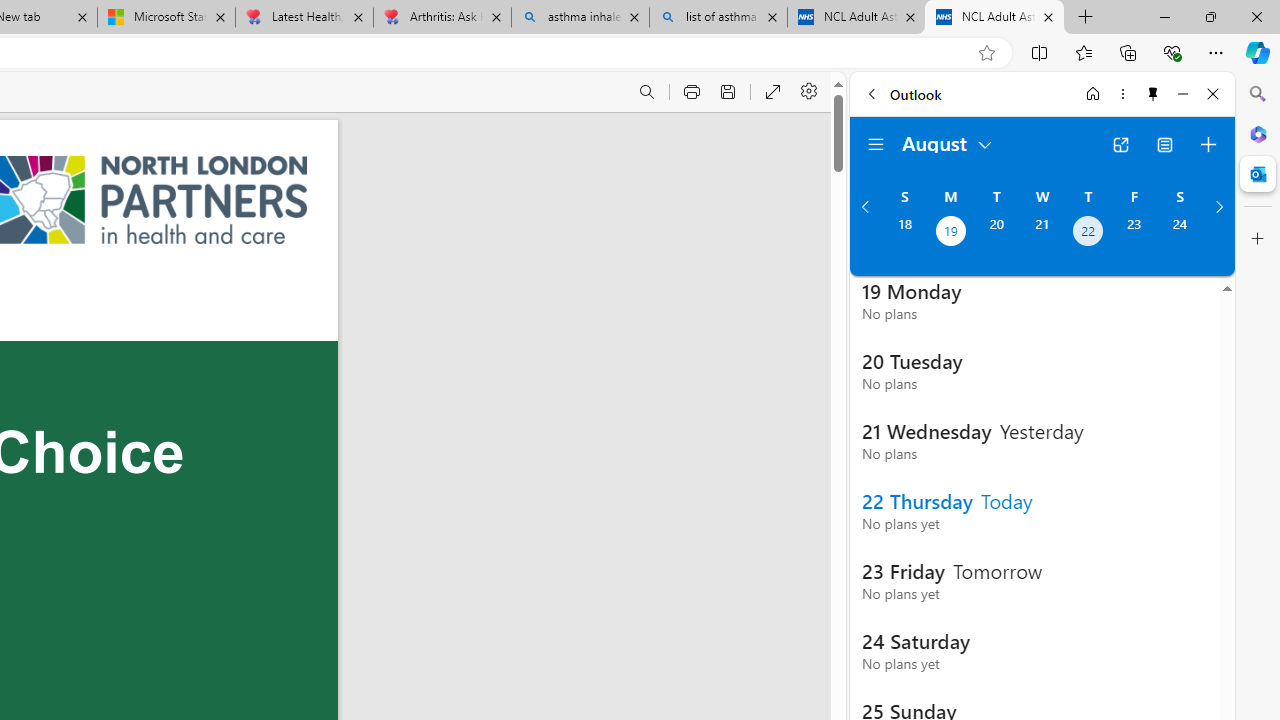 This screenshot has width=1280, height=720. Describe the element at coordinates (646, 92) in the screenshot. I see `Find (Ctrl + F)` at that location.